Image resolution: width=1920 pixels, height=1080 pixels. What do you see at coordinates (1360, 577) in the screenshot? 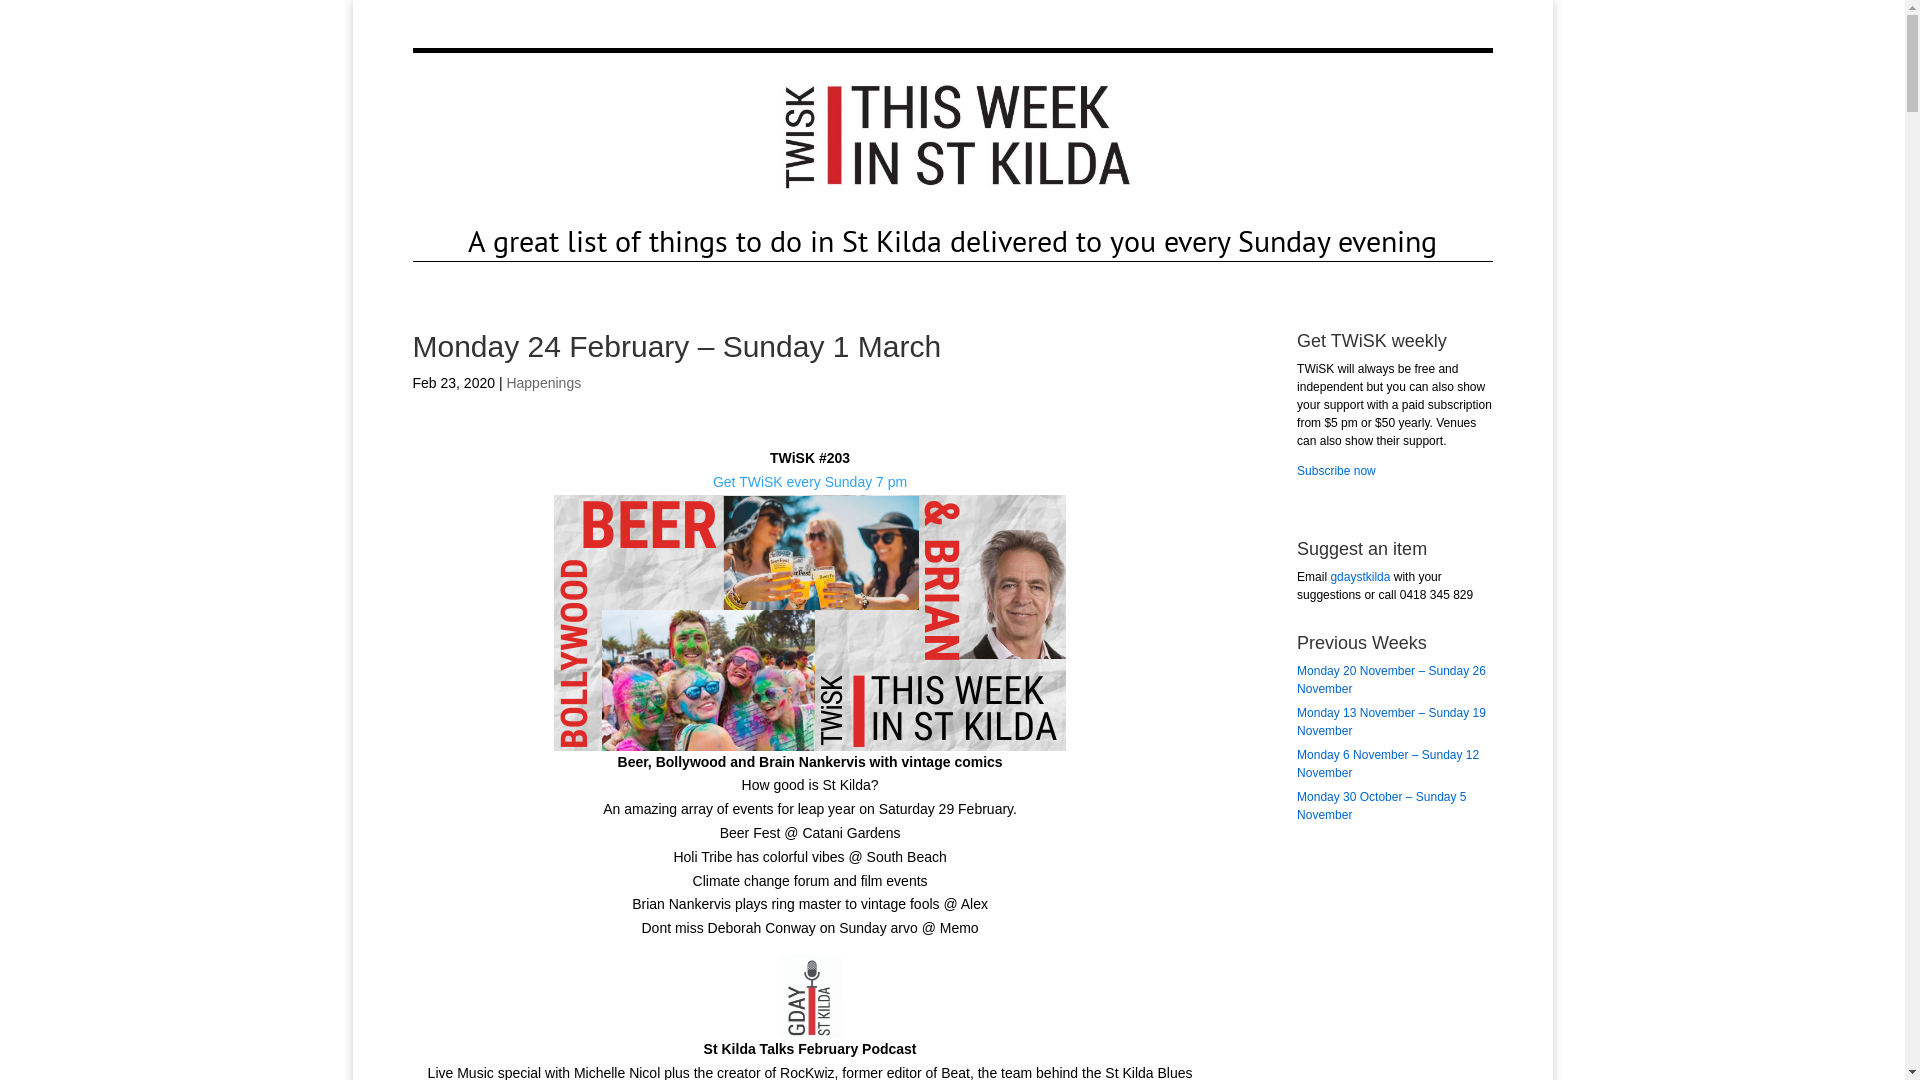
I see `gdaystkilda` at bounding box center [1360, 577].